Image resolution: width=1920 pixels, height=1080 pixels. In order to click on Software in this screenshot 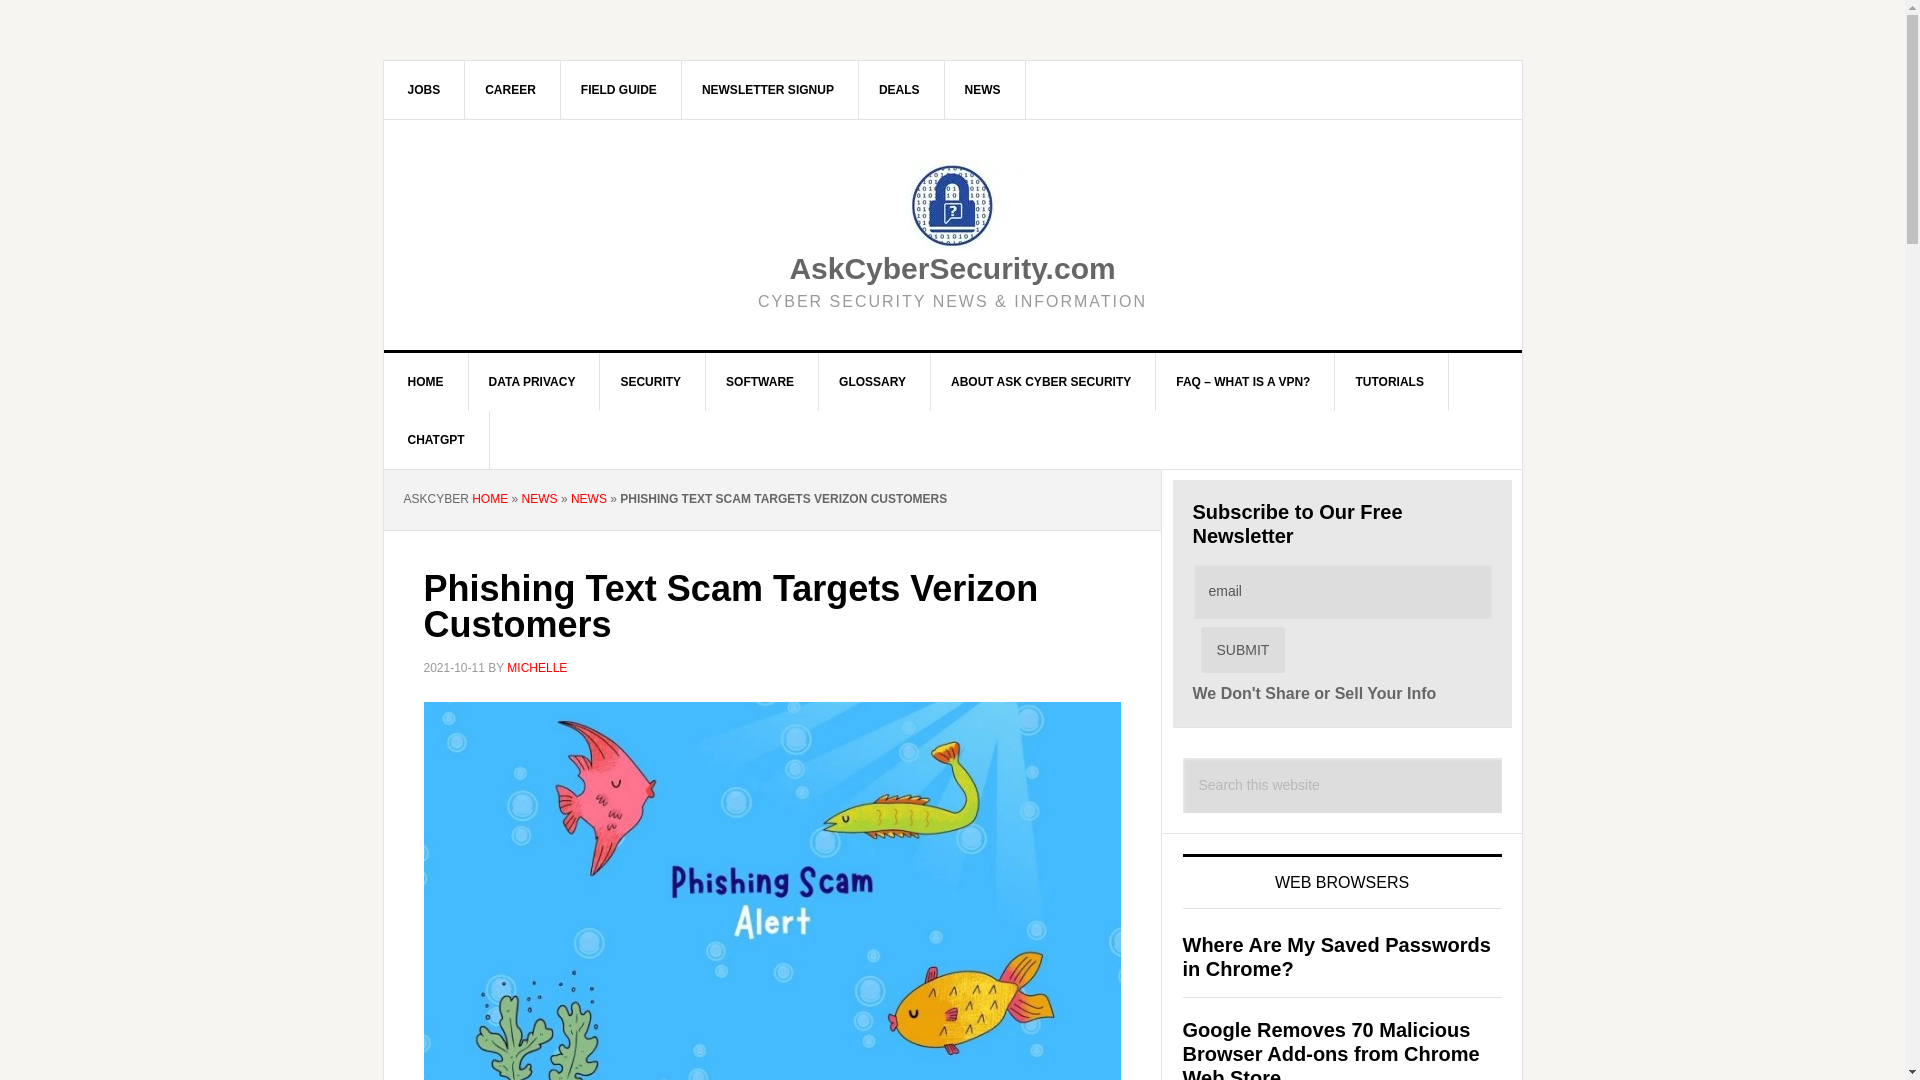, I will do `click(760, 382)`.